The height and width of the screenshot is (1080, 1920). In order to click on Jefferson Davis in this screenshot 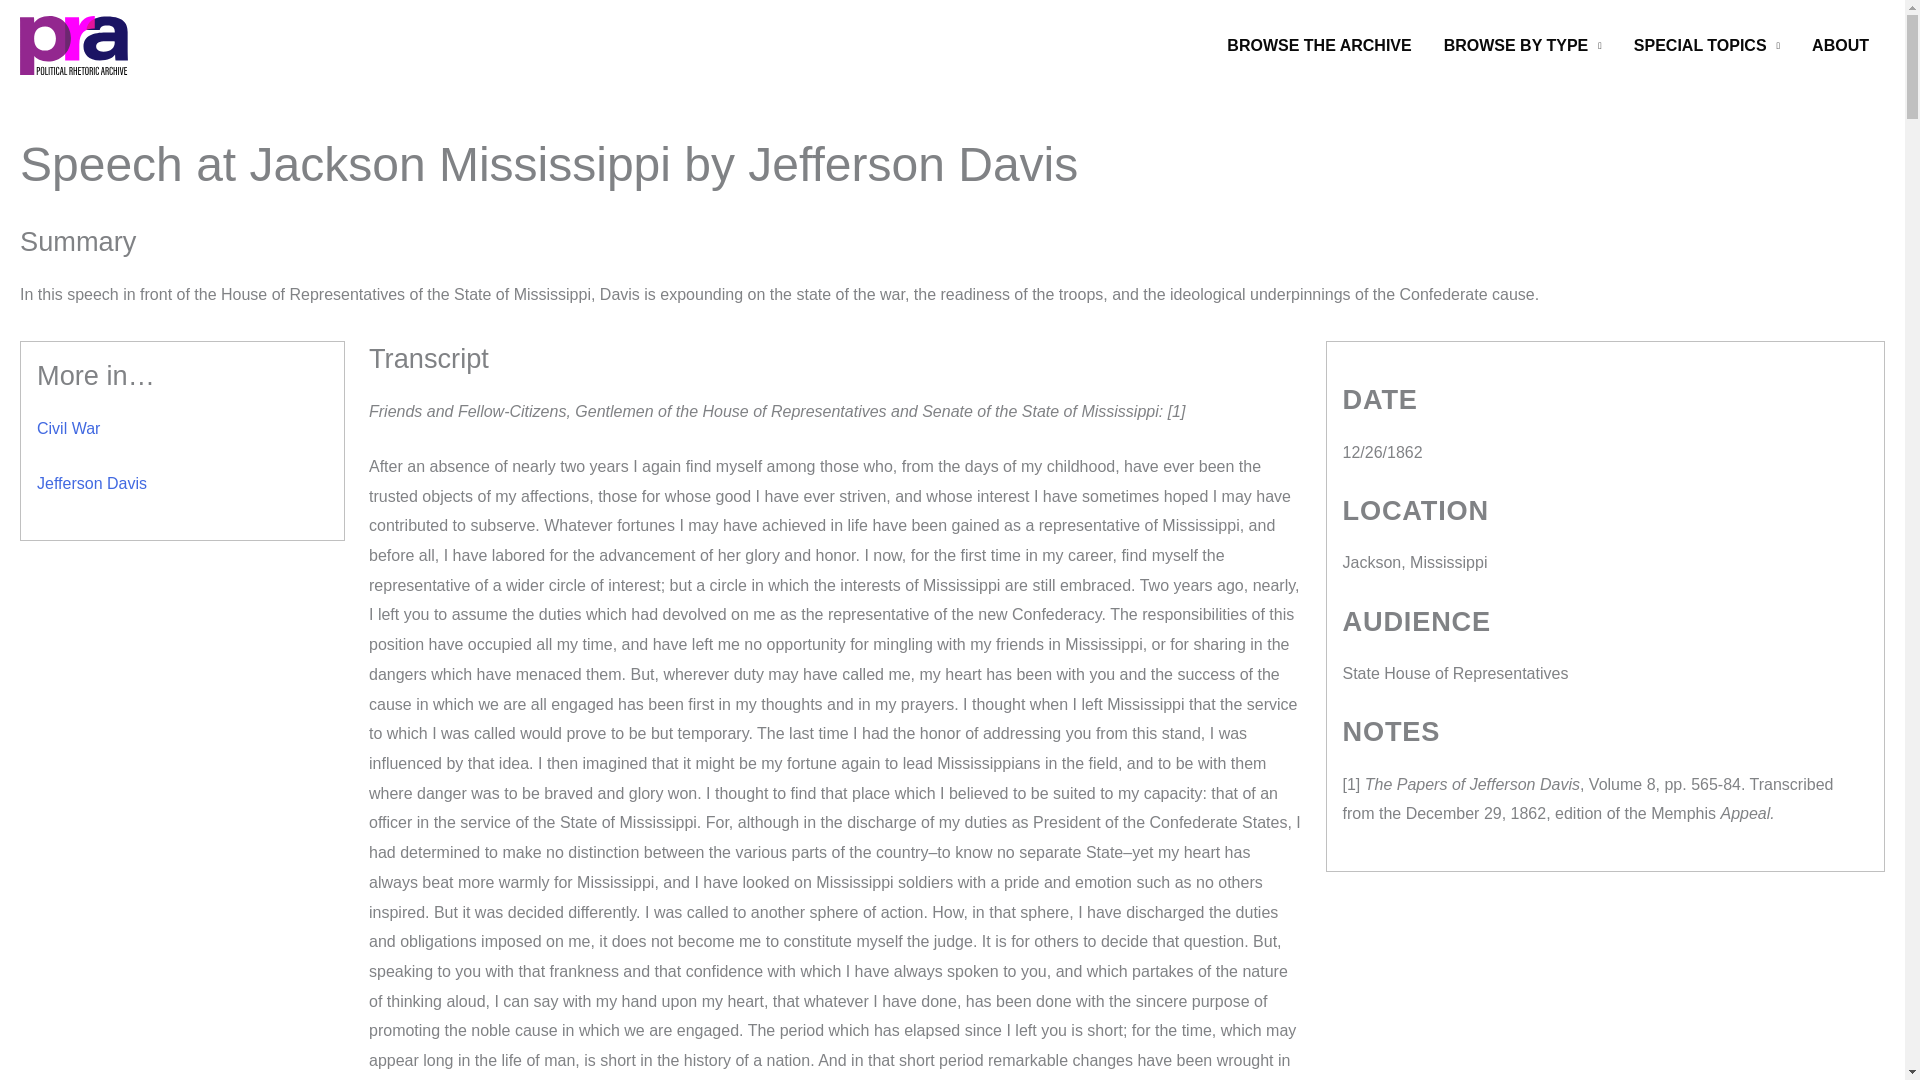, I will do `click(92, 484)`.